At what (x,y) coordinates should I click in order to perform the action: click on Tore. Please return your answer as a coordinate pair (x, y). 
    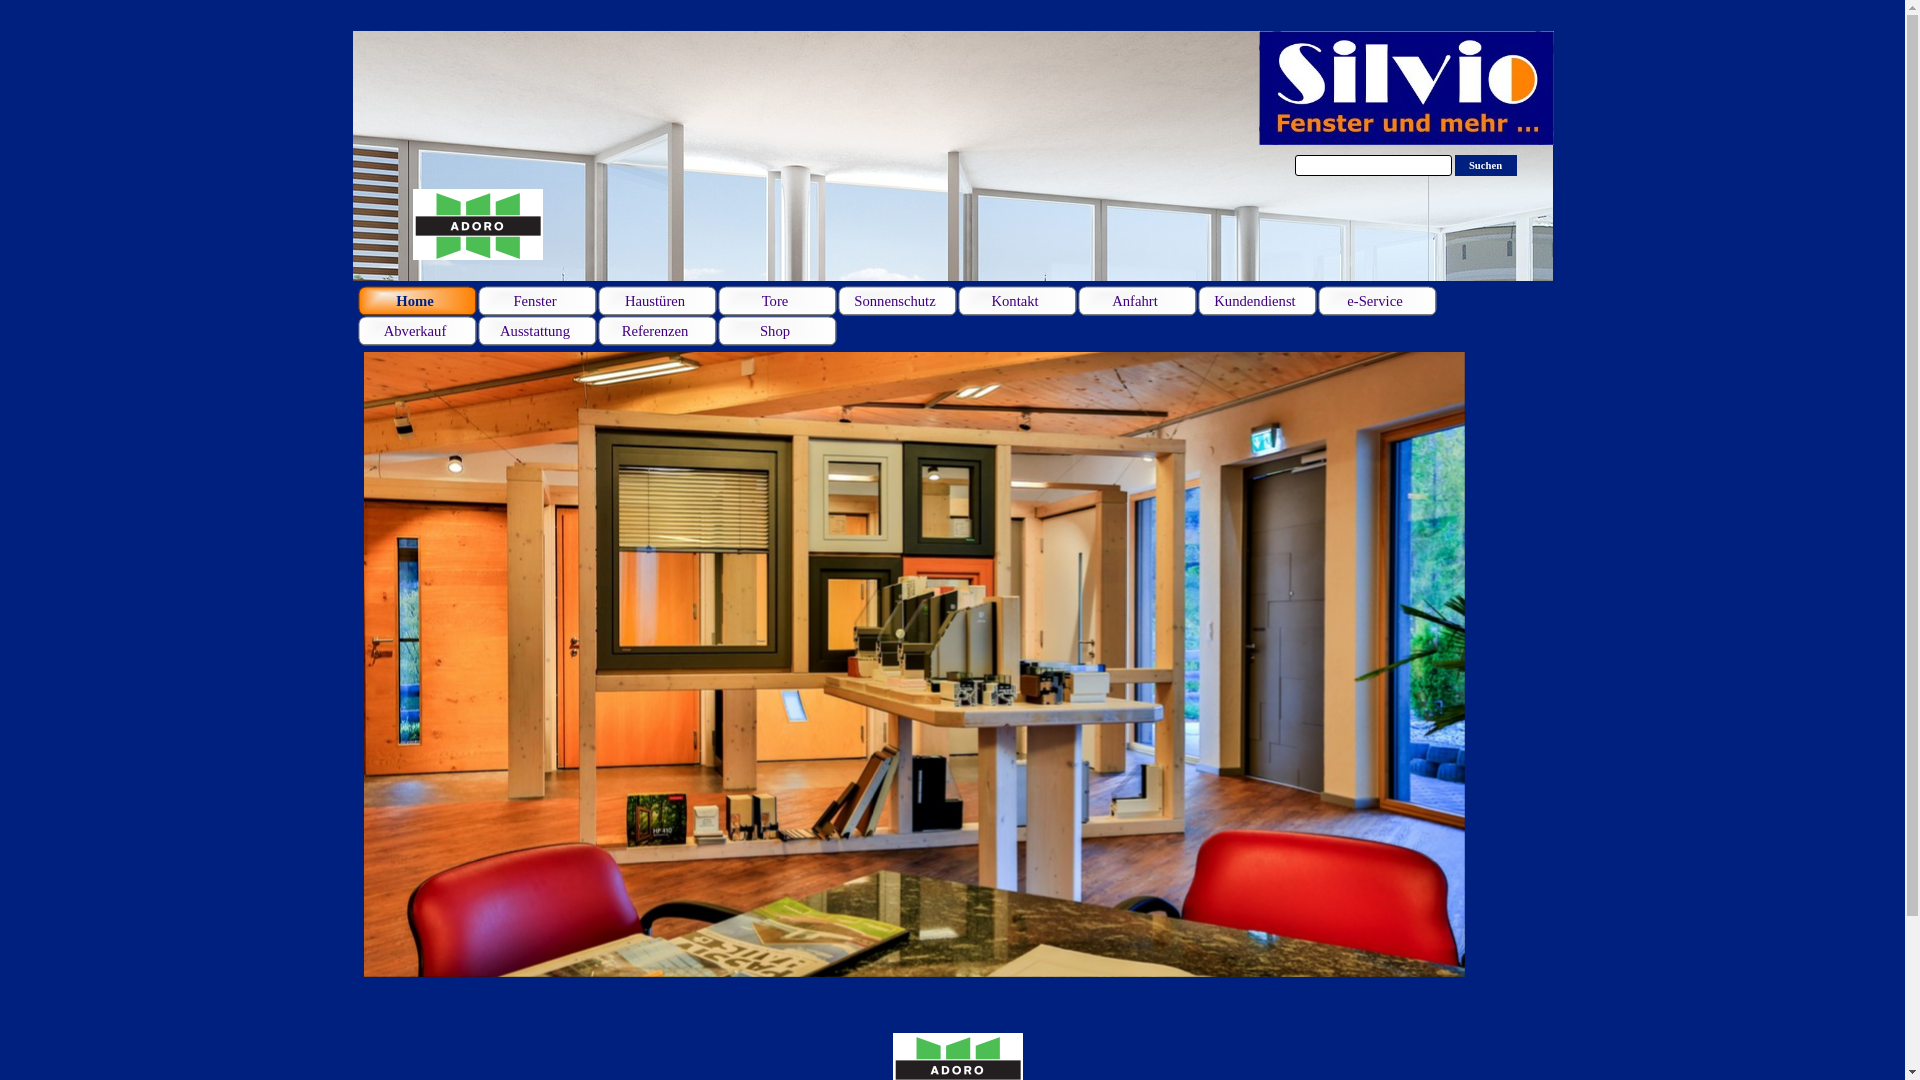
    Looking at the image, I should click on (778, 301).